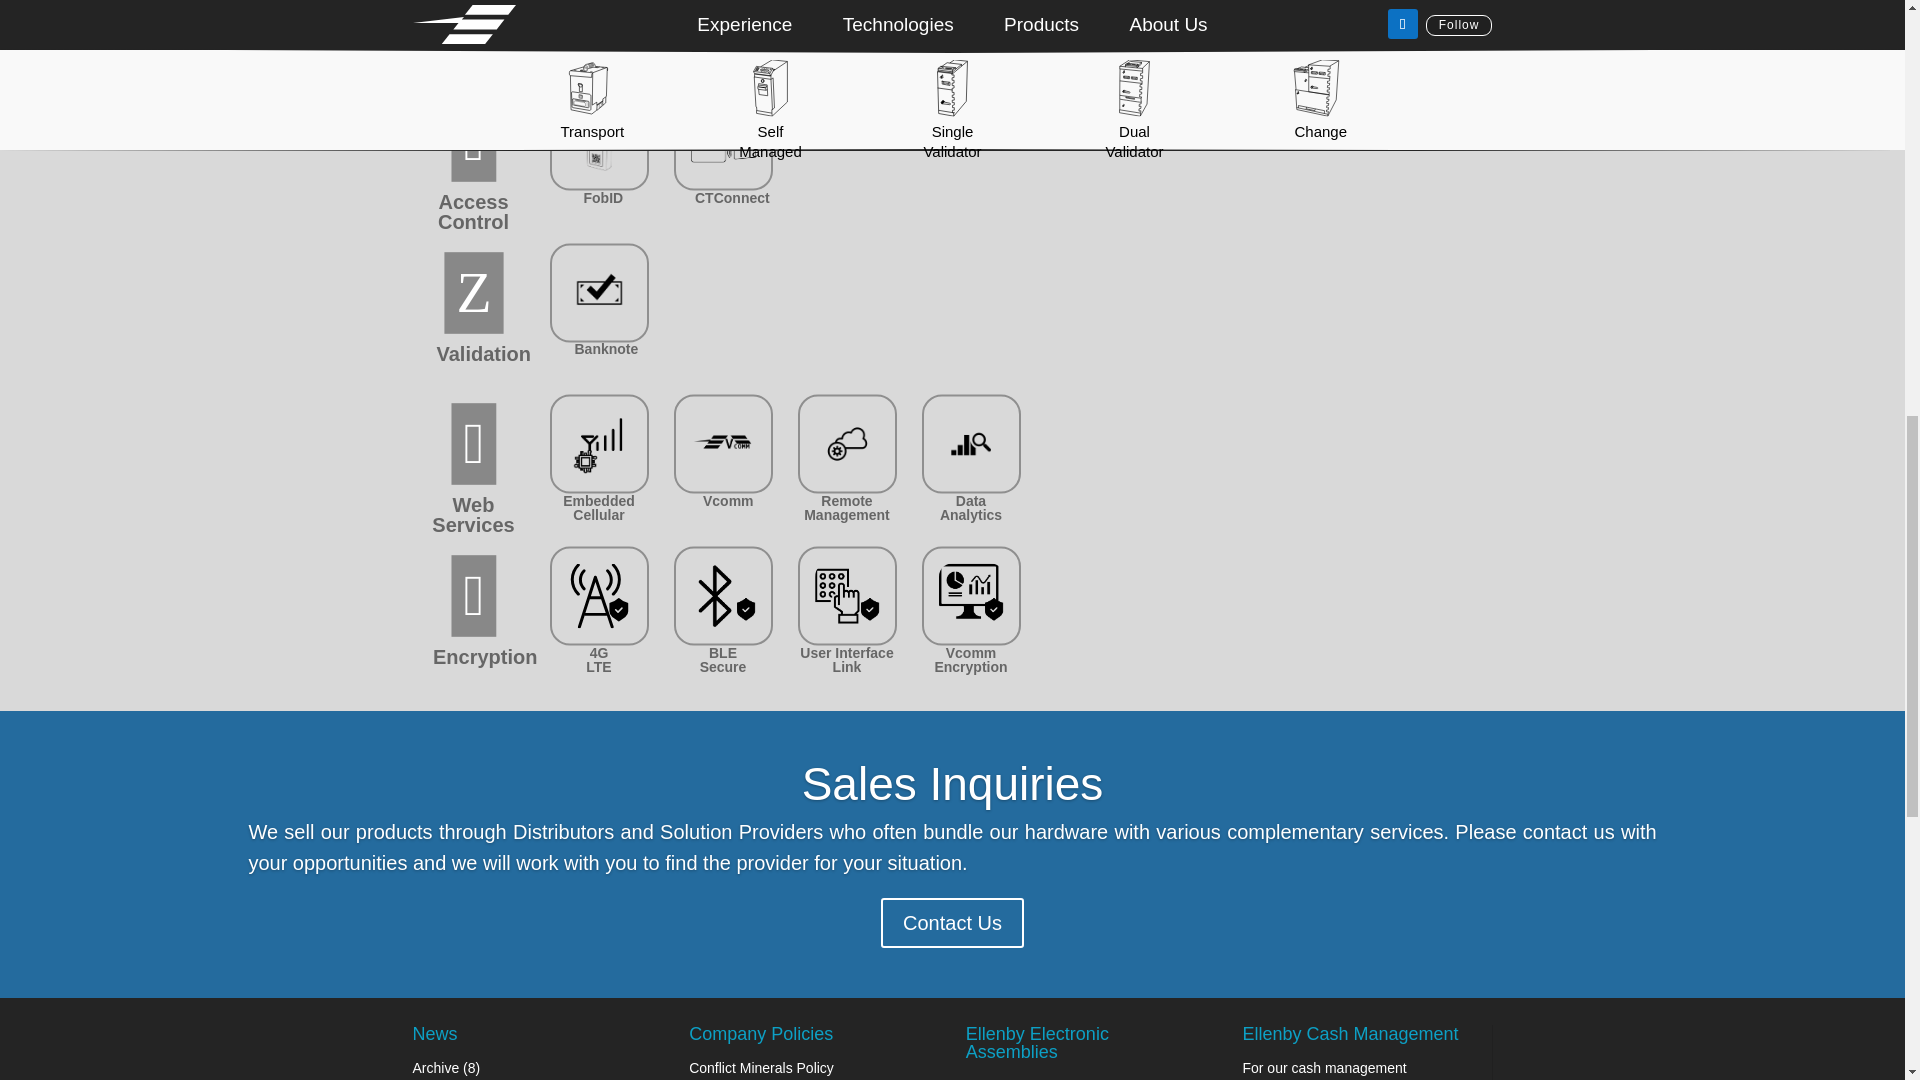 Image resolution: width=1920 pixels, height=1080 pixels. Describe the element at coordinates (850, 46) in the screenshot. I see `GPS` at that location.